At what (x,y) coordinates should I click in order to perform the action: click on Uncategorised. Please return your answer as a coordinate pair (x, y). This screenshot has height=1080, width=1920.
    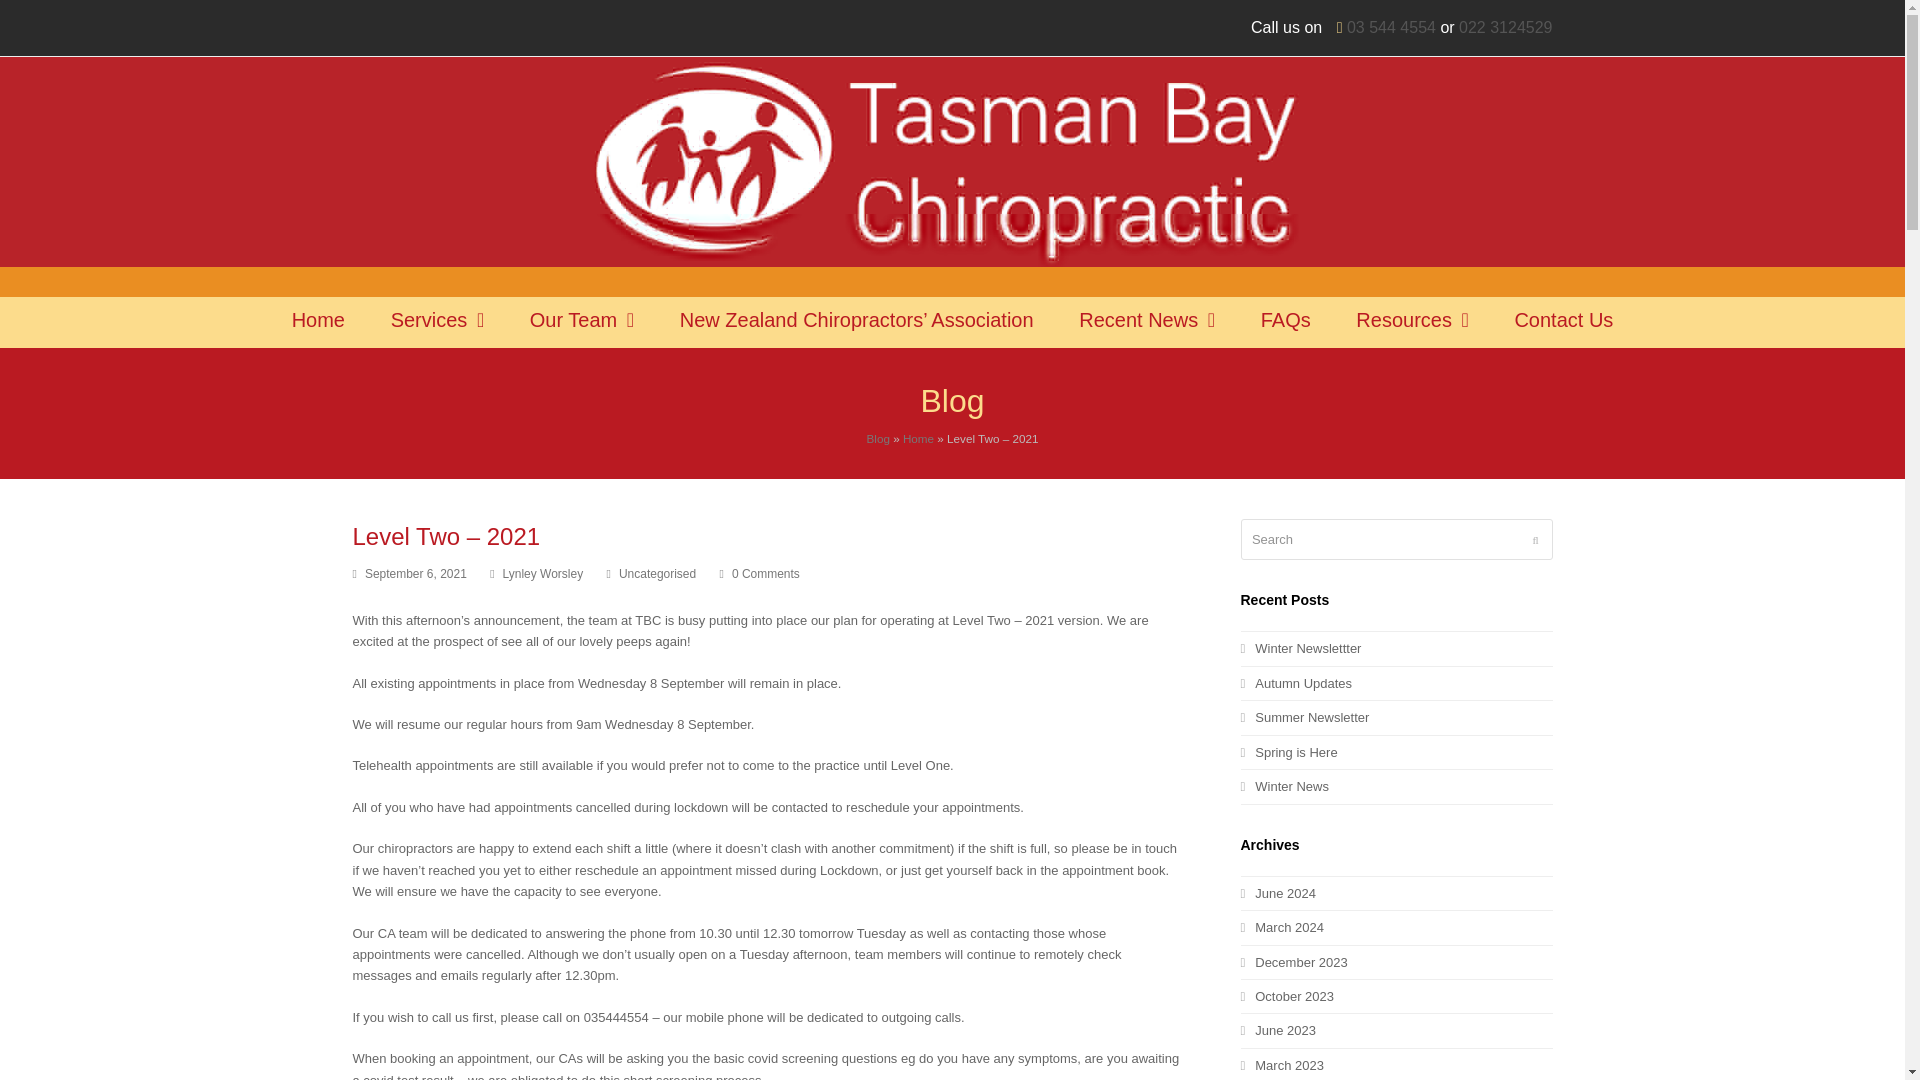
    Looking at the image, I should click on (656, 574).